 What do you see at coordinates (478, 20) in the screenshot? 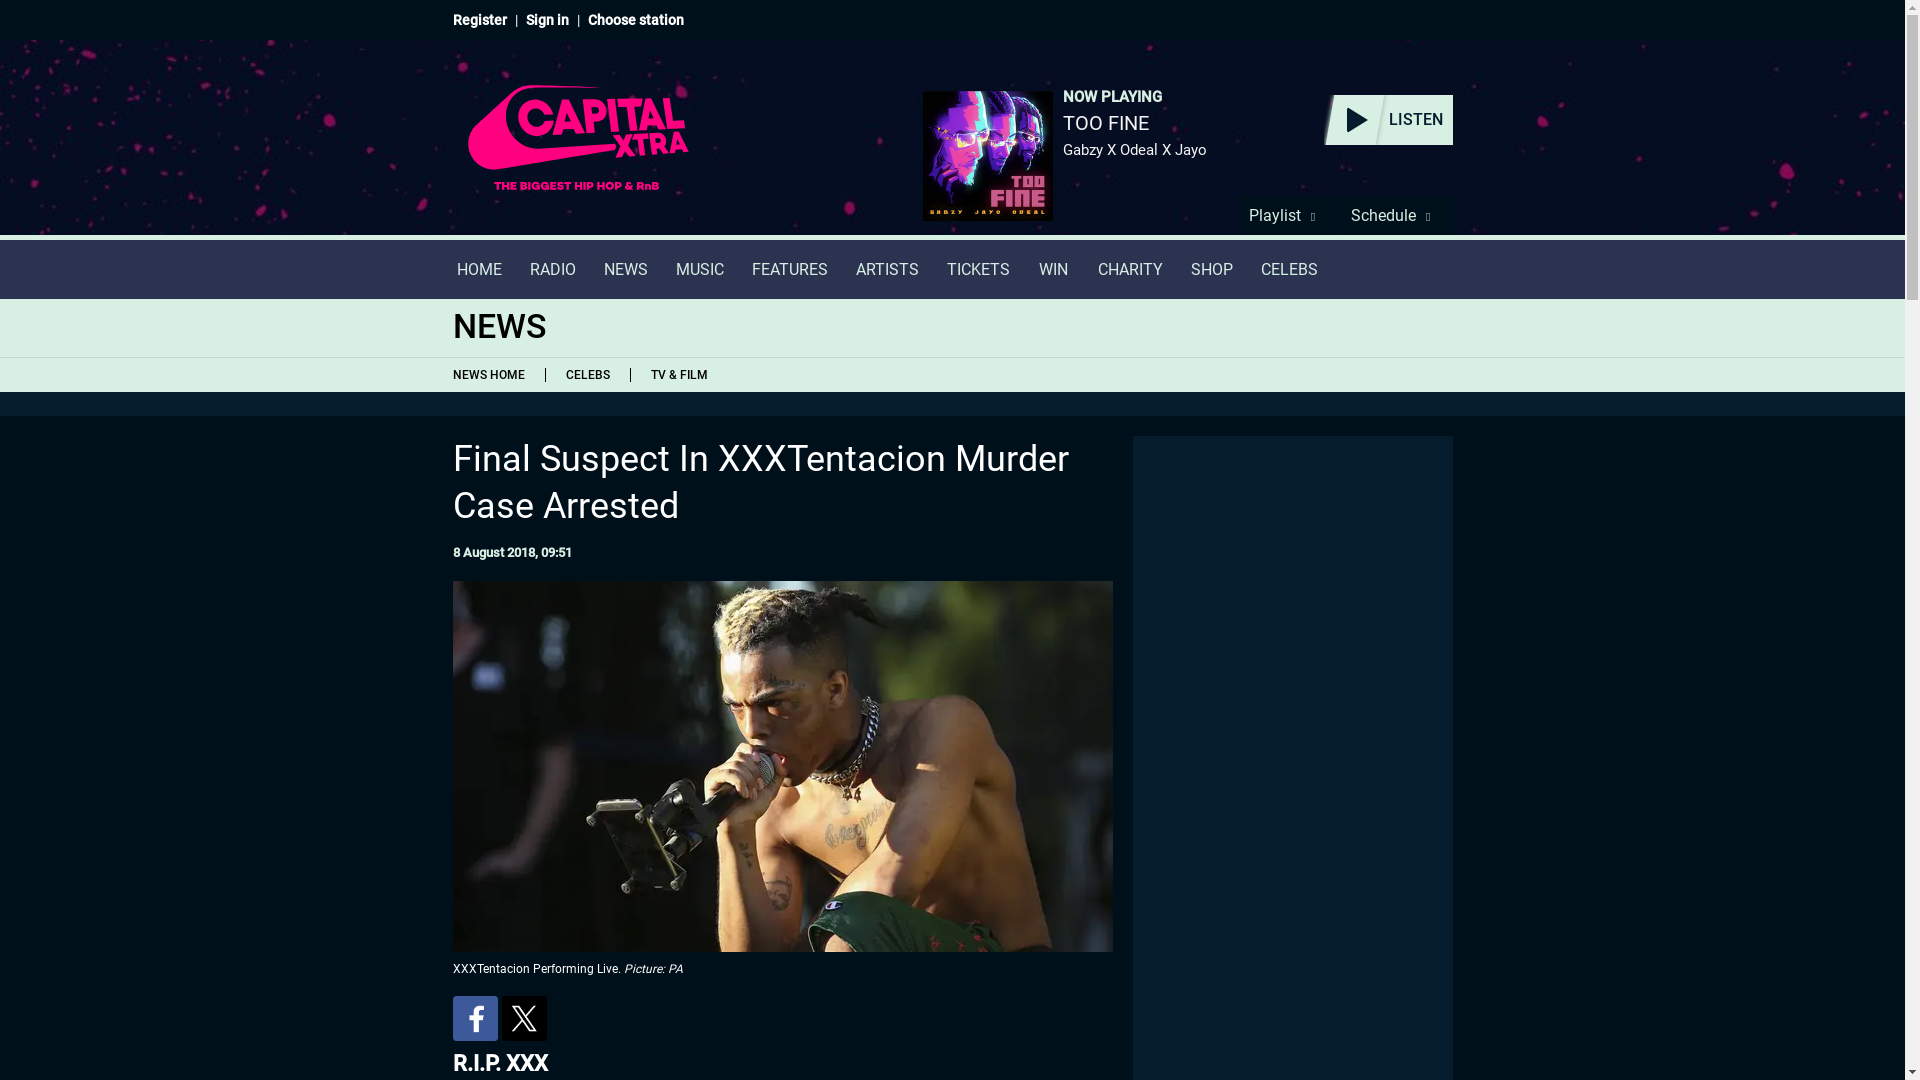
I see `Register` at bounding box center [478, 20].